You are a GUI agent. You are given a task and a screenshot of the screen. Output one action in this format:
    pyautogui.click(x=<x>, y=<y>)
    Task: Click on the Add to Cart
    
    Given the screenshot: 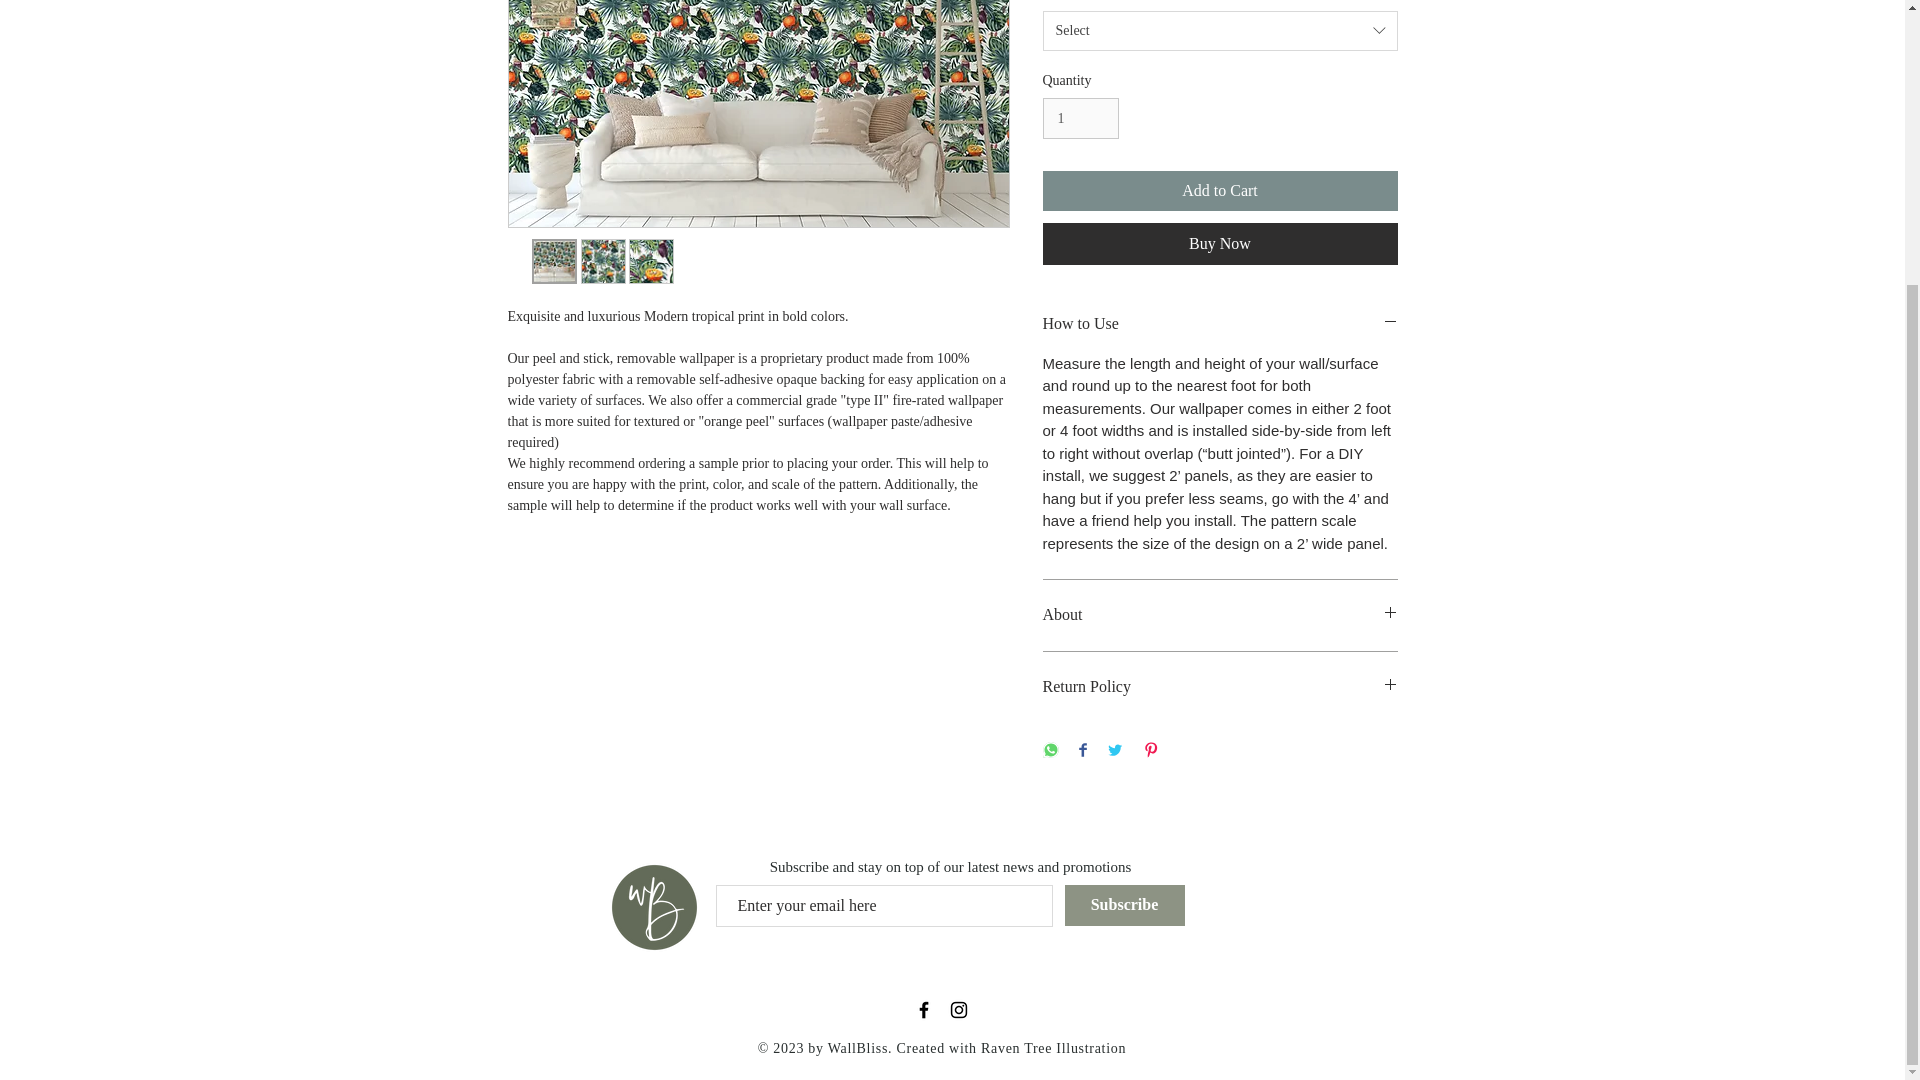 What is the action you would take?
    pyautogui.click(x=1220, y=190)
    